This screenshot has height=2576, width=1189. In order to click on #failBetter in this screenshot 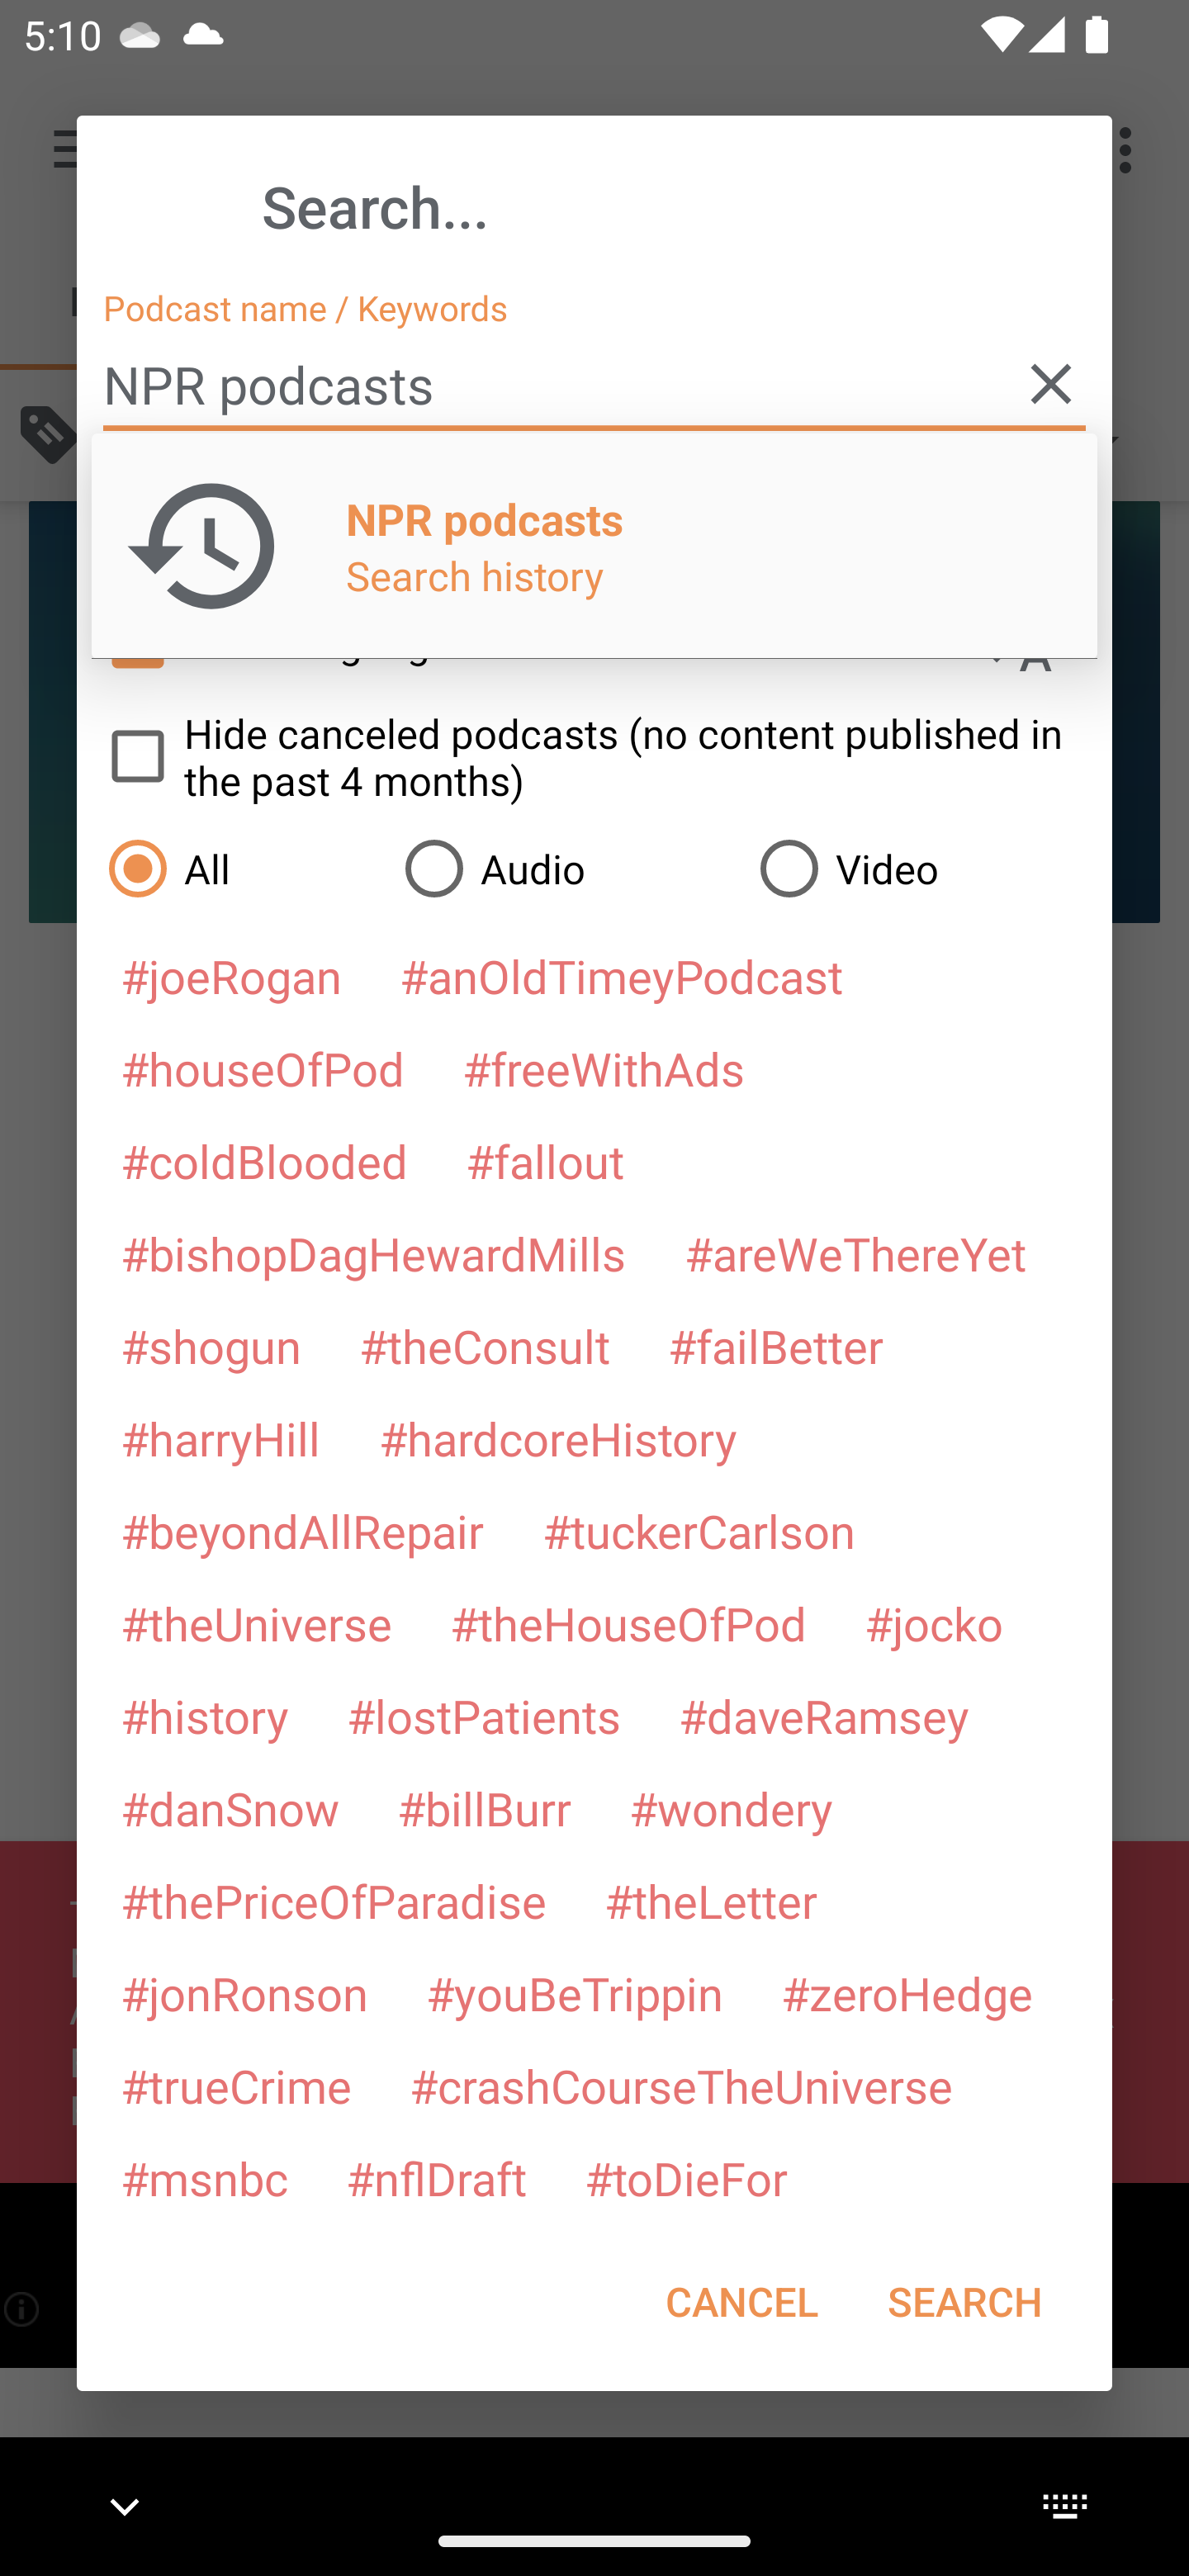, I will do `click(775, 1346)`.